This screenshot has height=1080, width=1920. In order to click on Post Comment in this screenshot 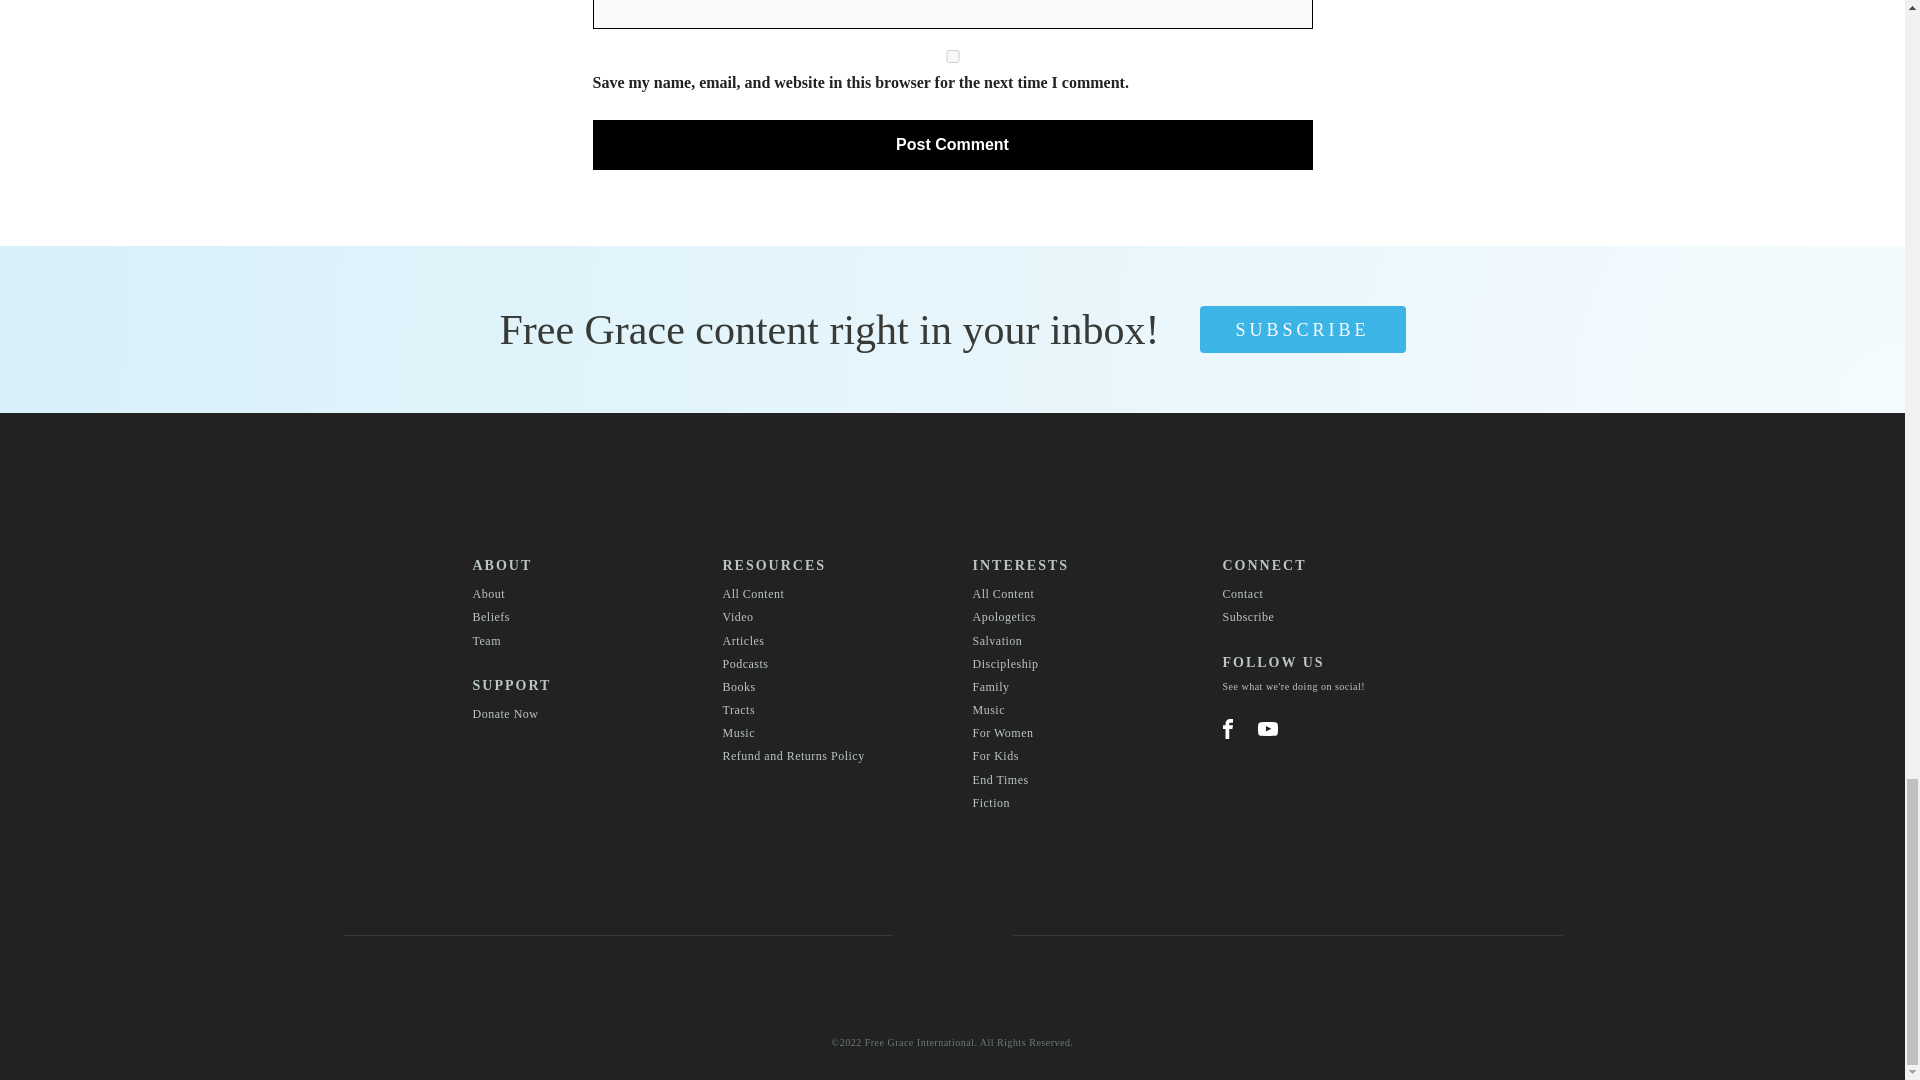, I will do `click(951, 144)`.